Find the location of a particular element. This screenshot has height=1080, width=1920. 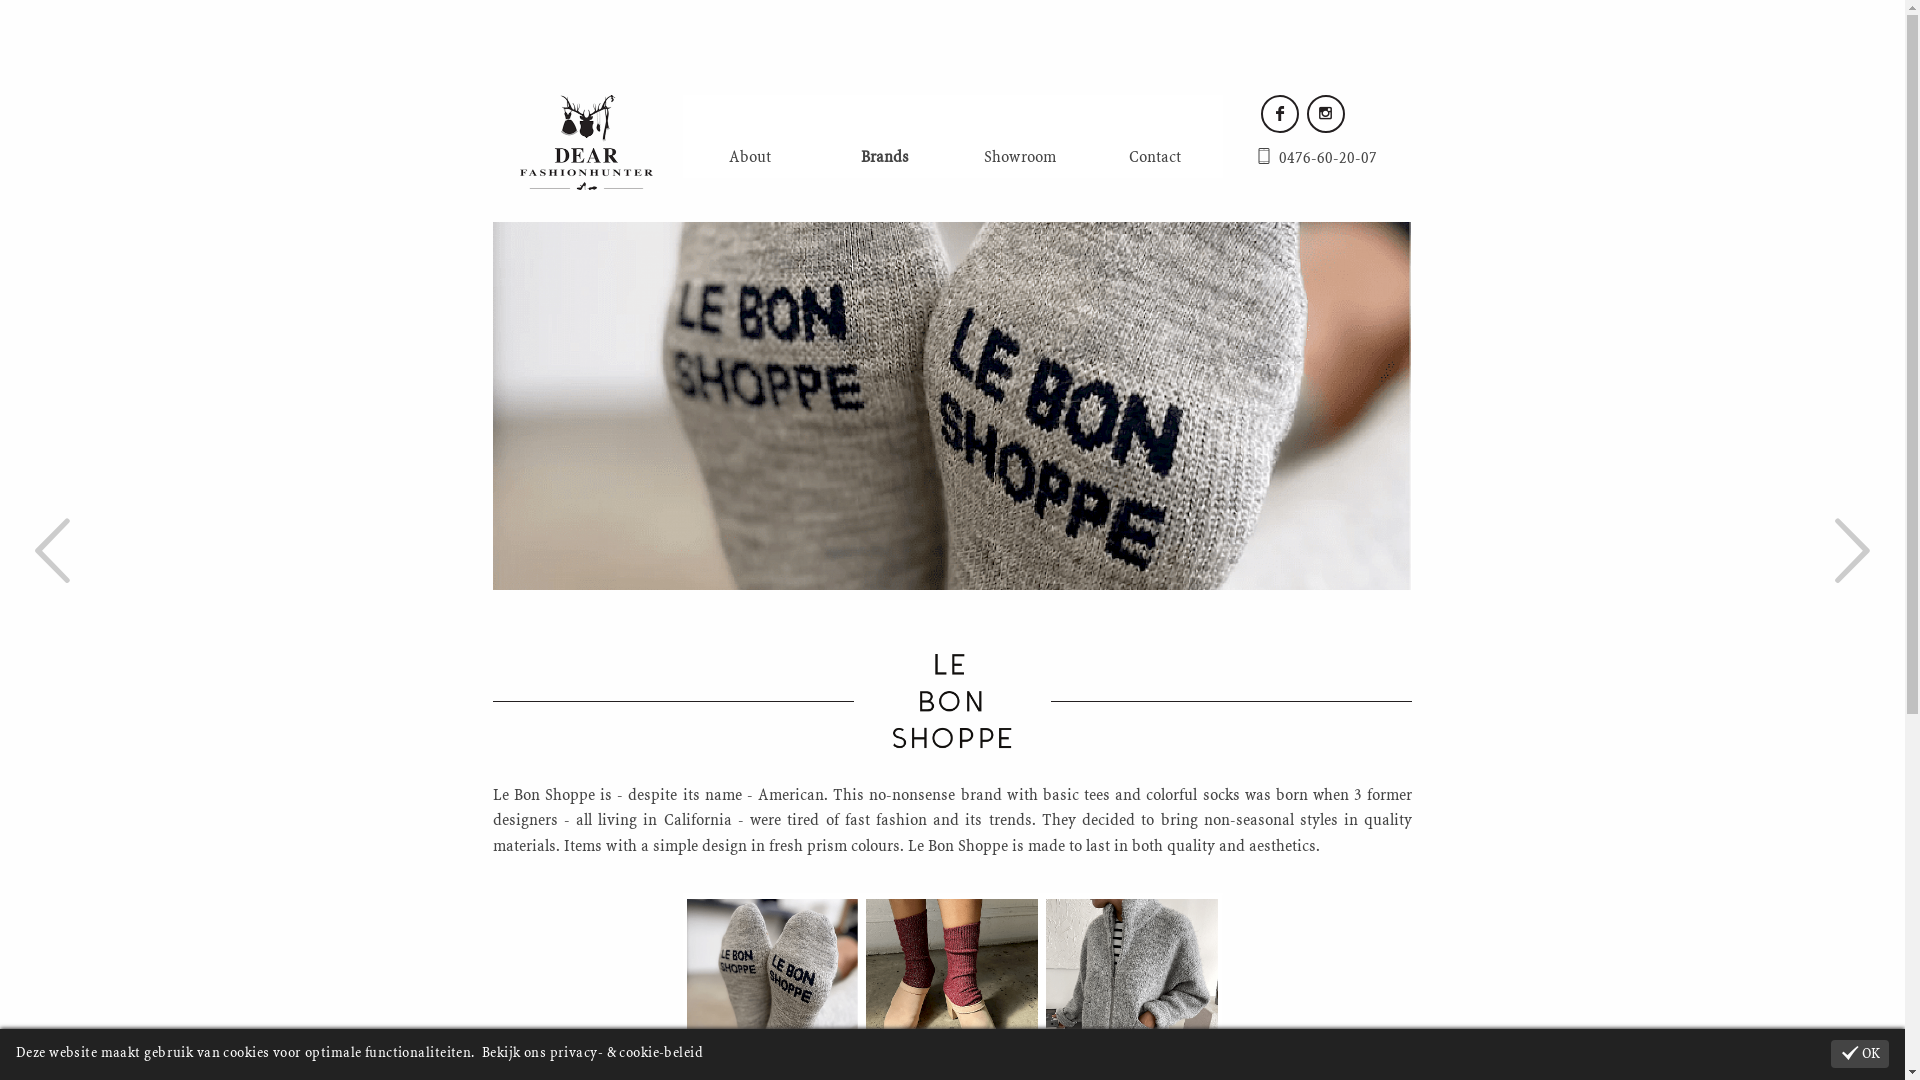

 OK is located at coordinates (1860, 1054).